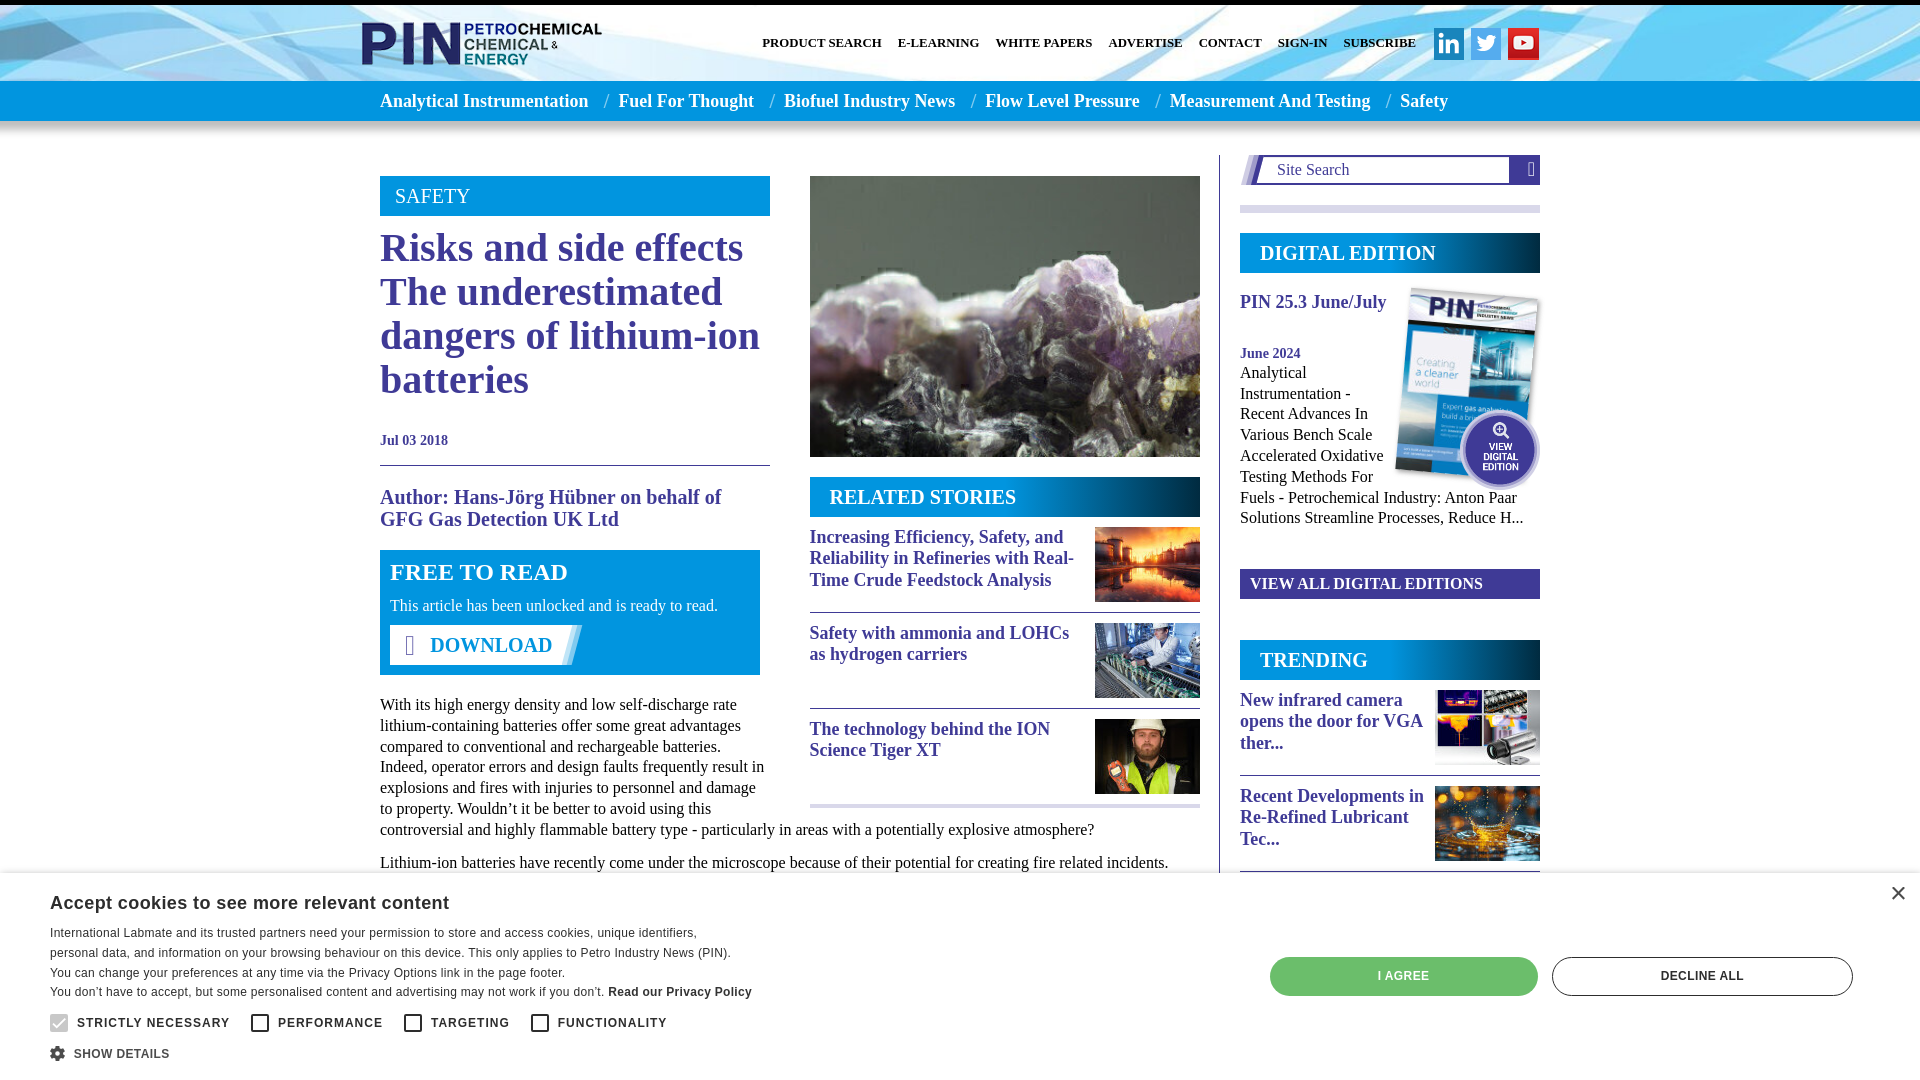 The image size is (1920, 1080). What do you see at coordinates (1230, 43) in the screenshot?
I see `CONTACT` at bounding box center [1230, 43].